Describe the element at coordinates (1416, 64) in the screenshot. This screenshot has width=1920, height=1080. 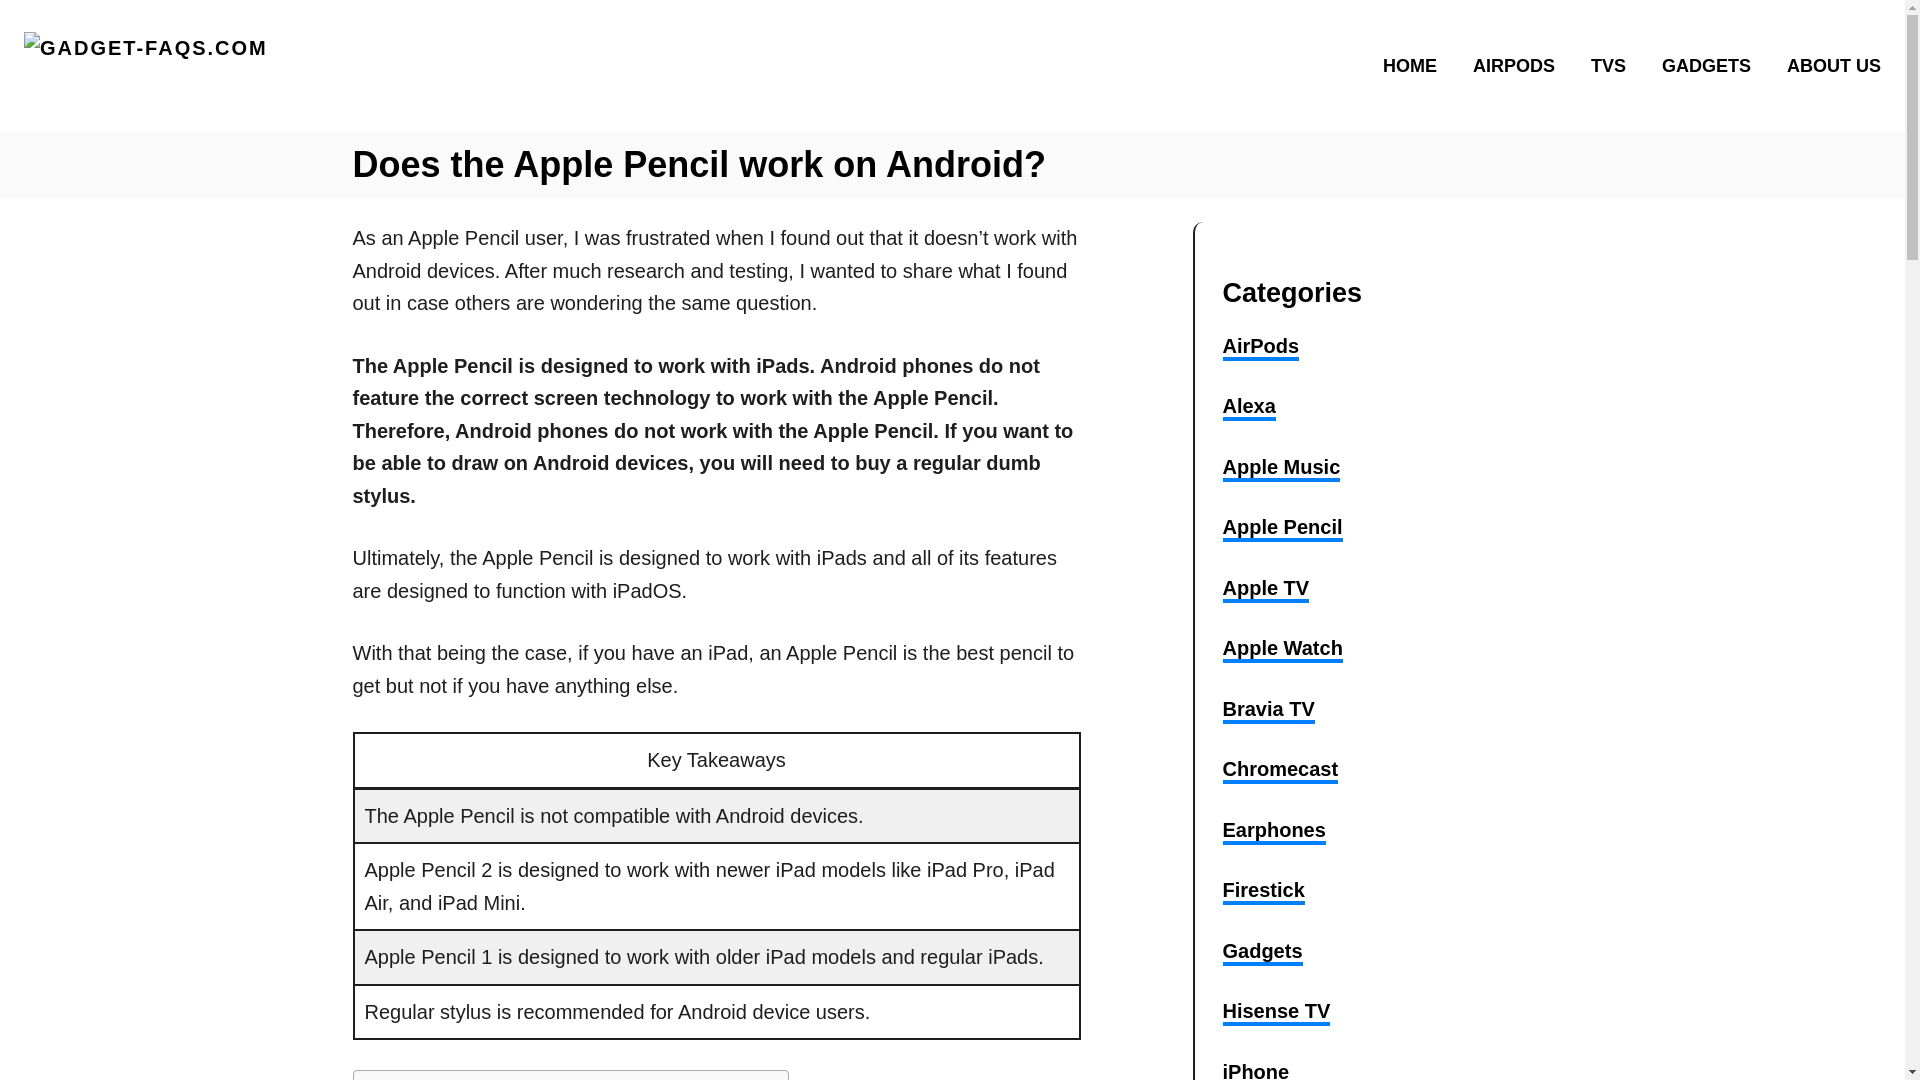
I see `HOME` at that location.